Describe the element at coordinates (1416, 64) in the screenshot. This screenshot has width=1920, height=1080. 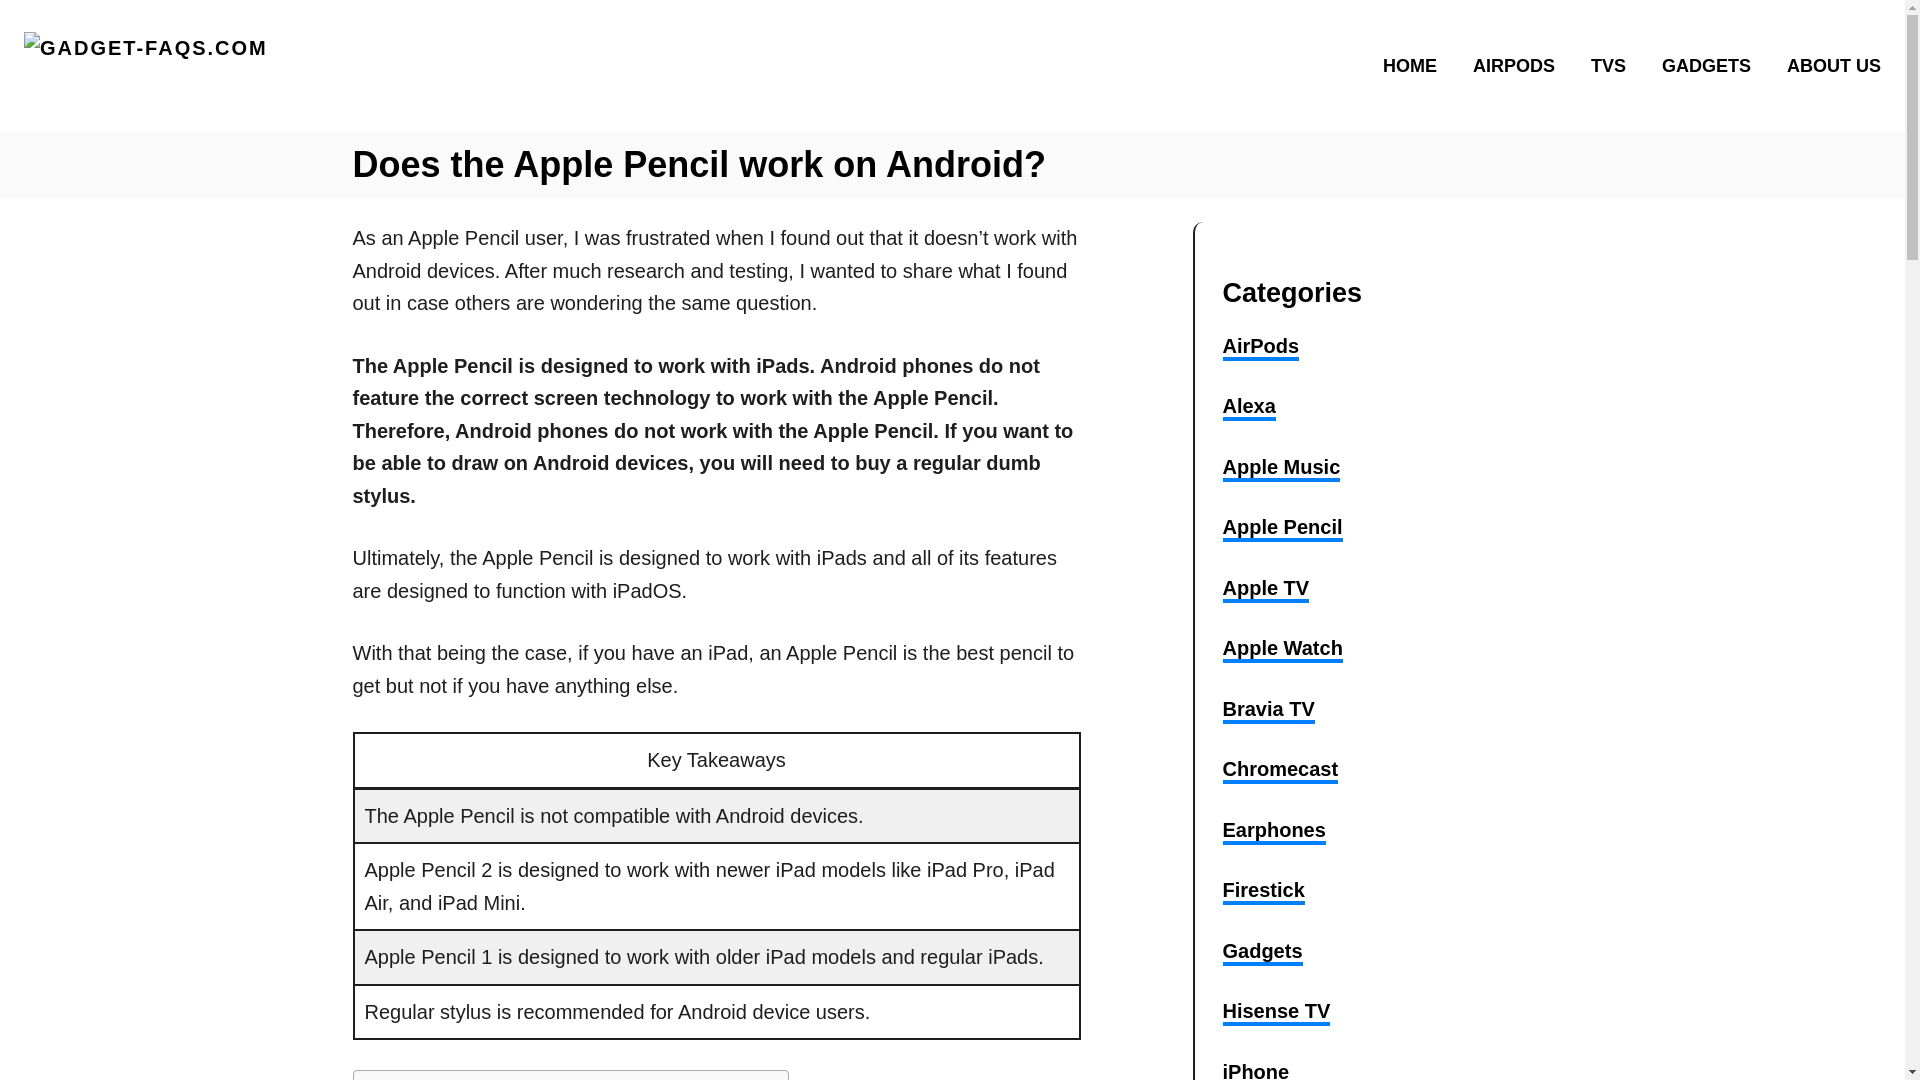
I see `HOME` at that location.